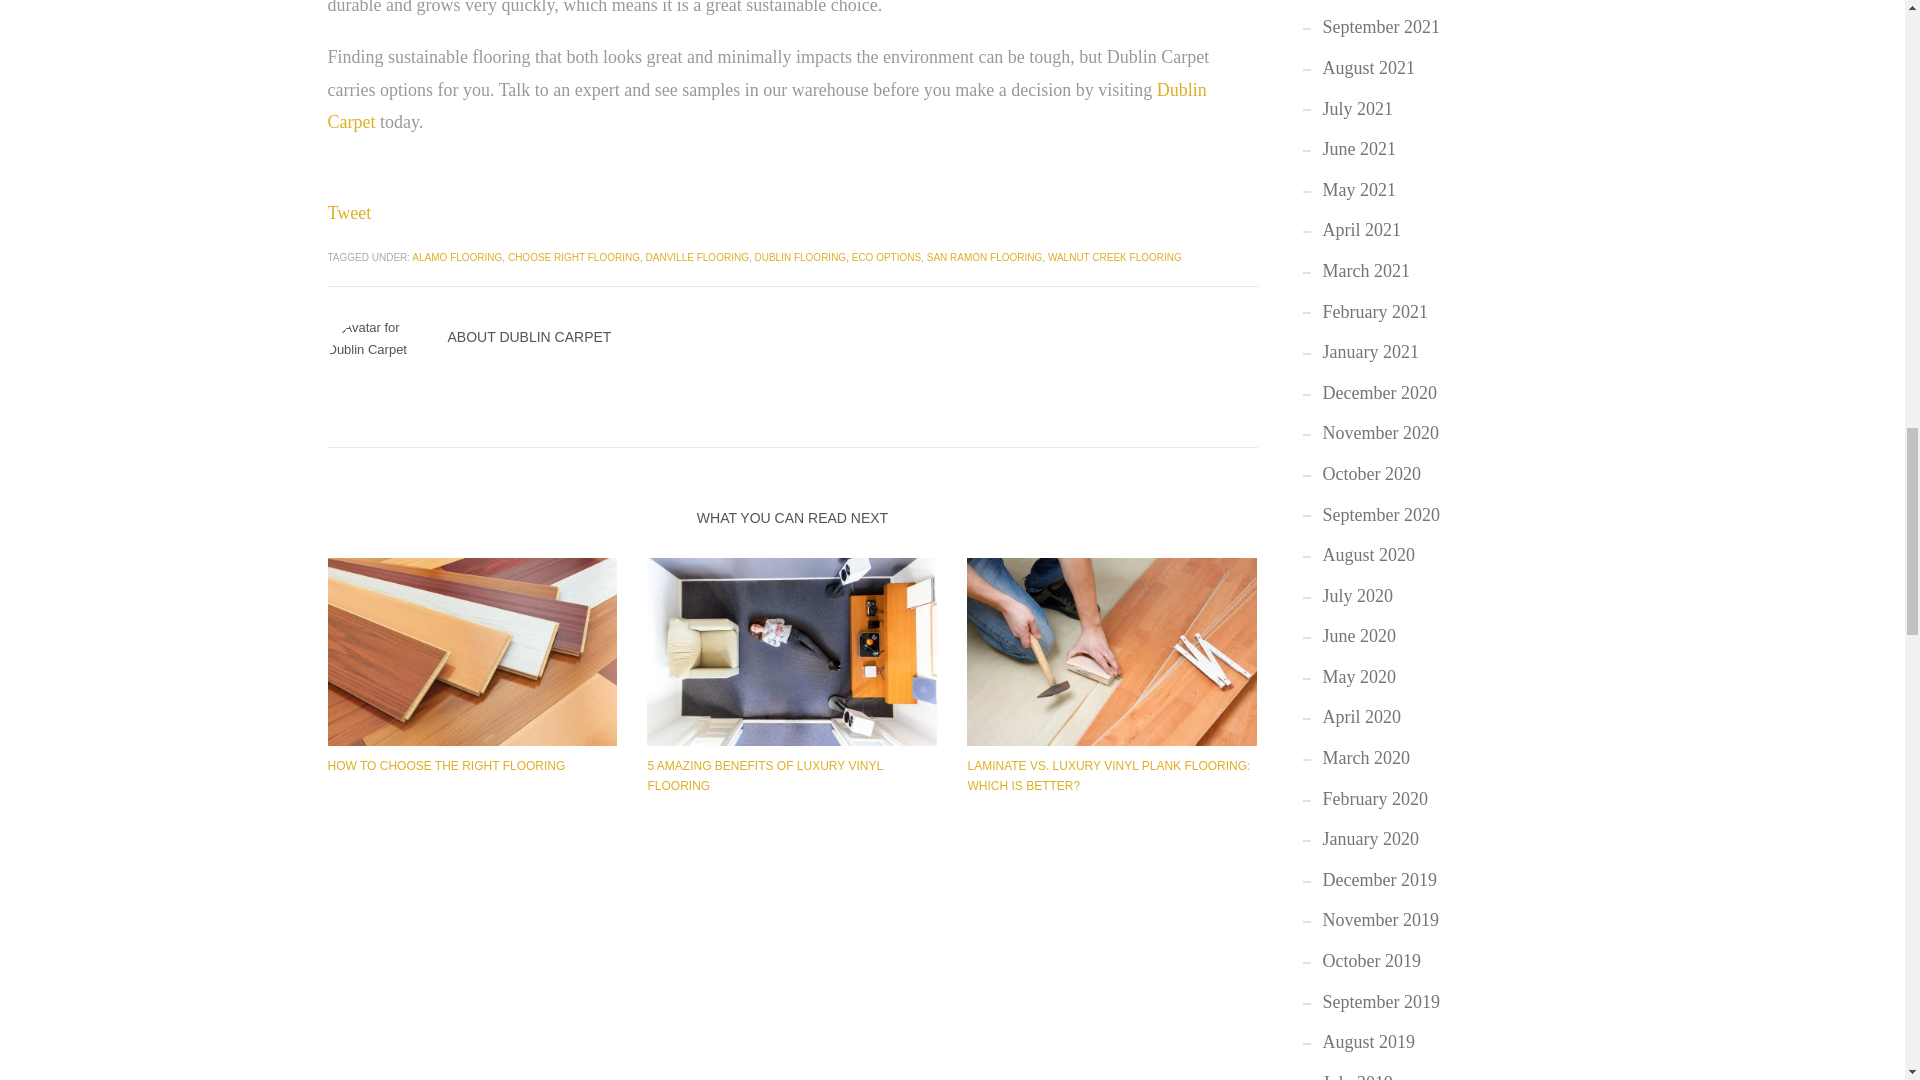  I want to click on 5 AMAZING BENEFITS OF LUXURY VINYL FLOORING, so click(764, 776).